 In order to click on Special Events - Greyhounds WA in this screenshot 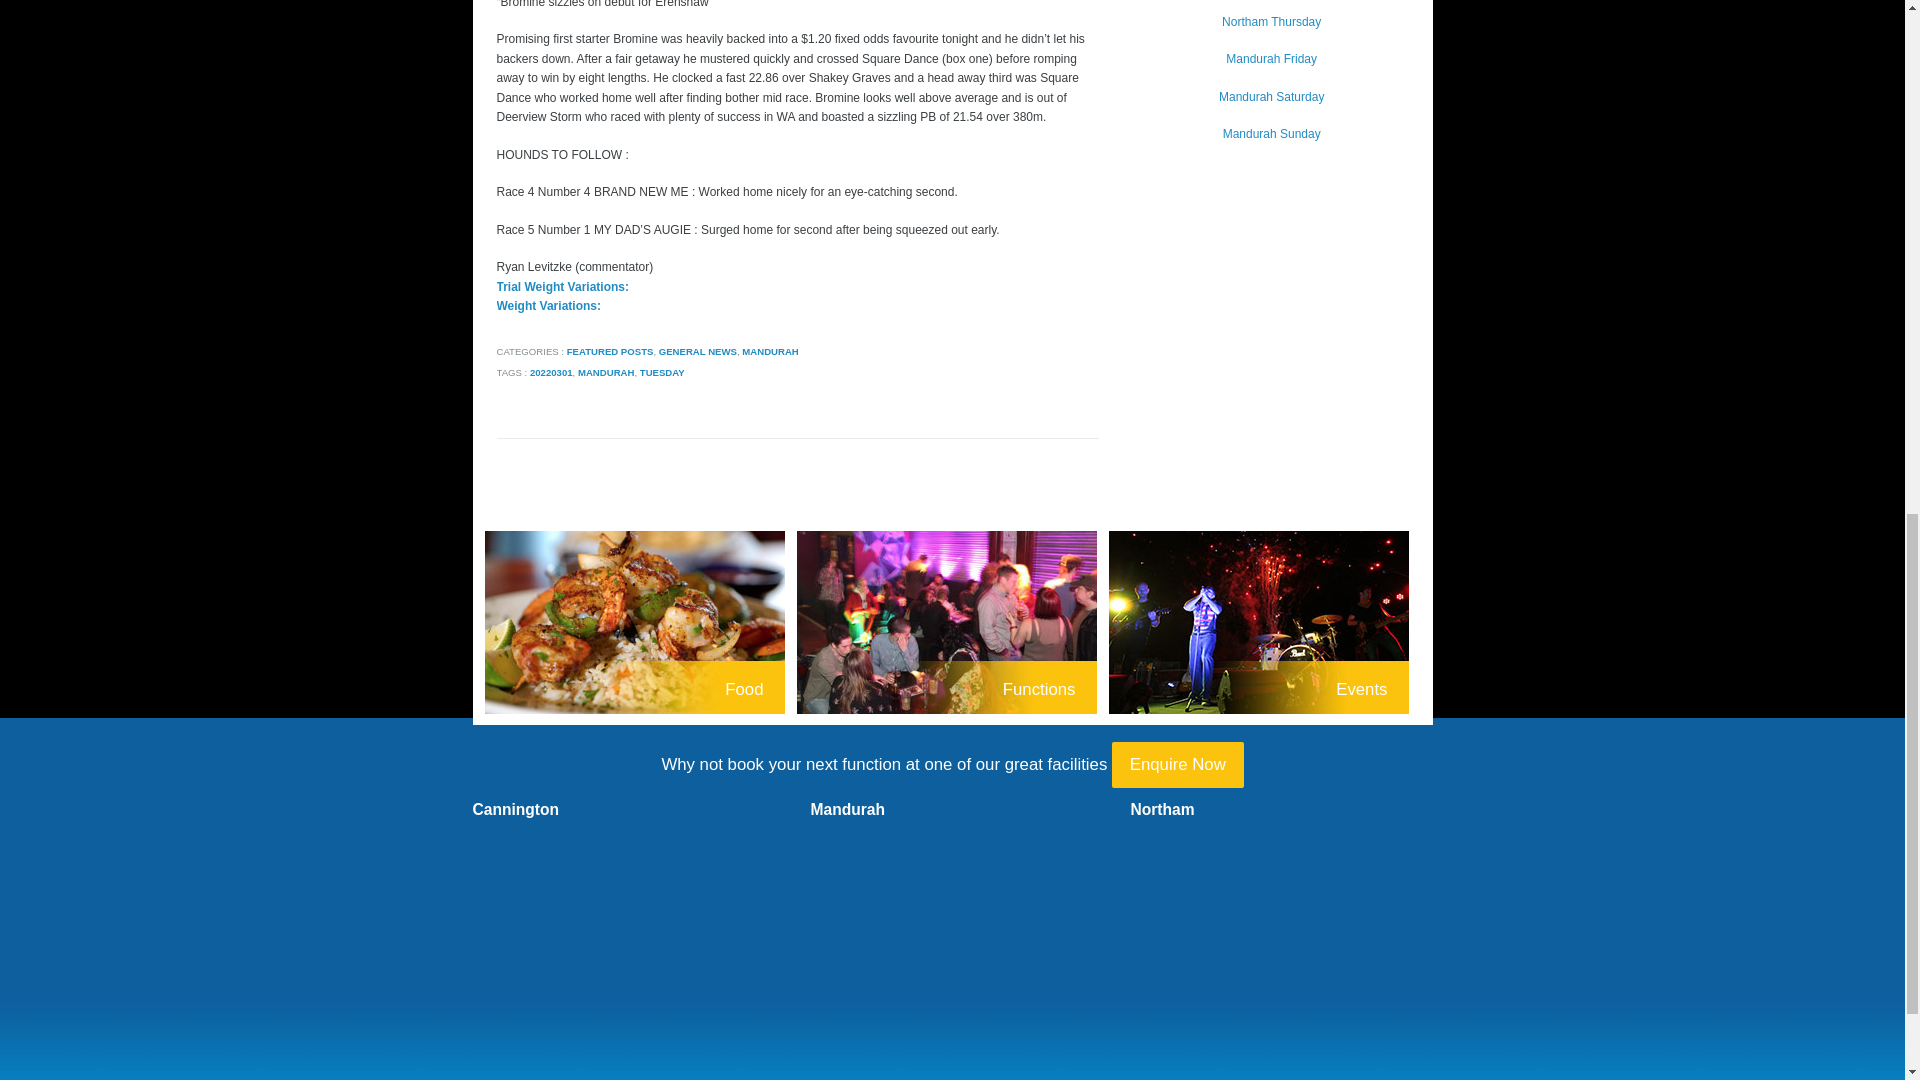, I will do `click(1264, 624)`.